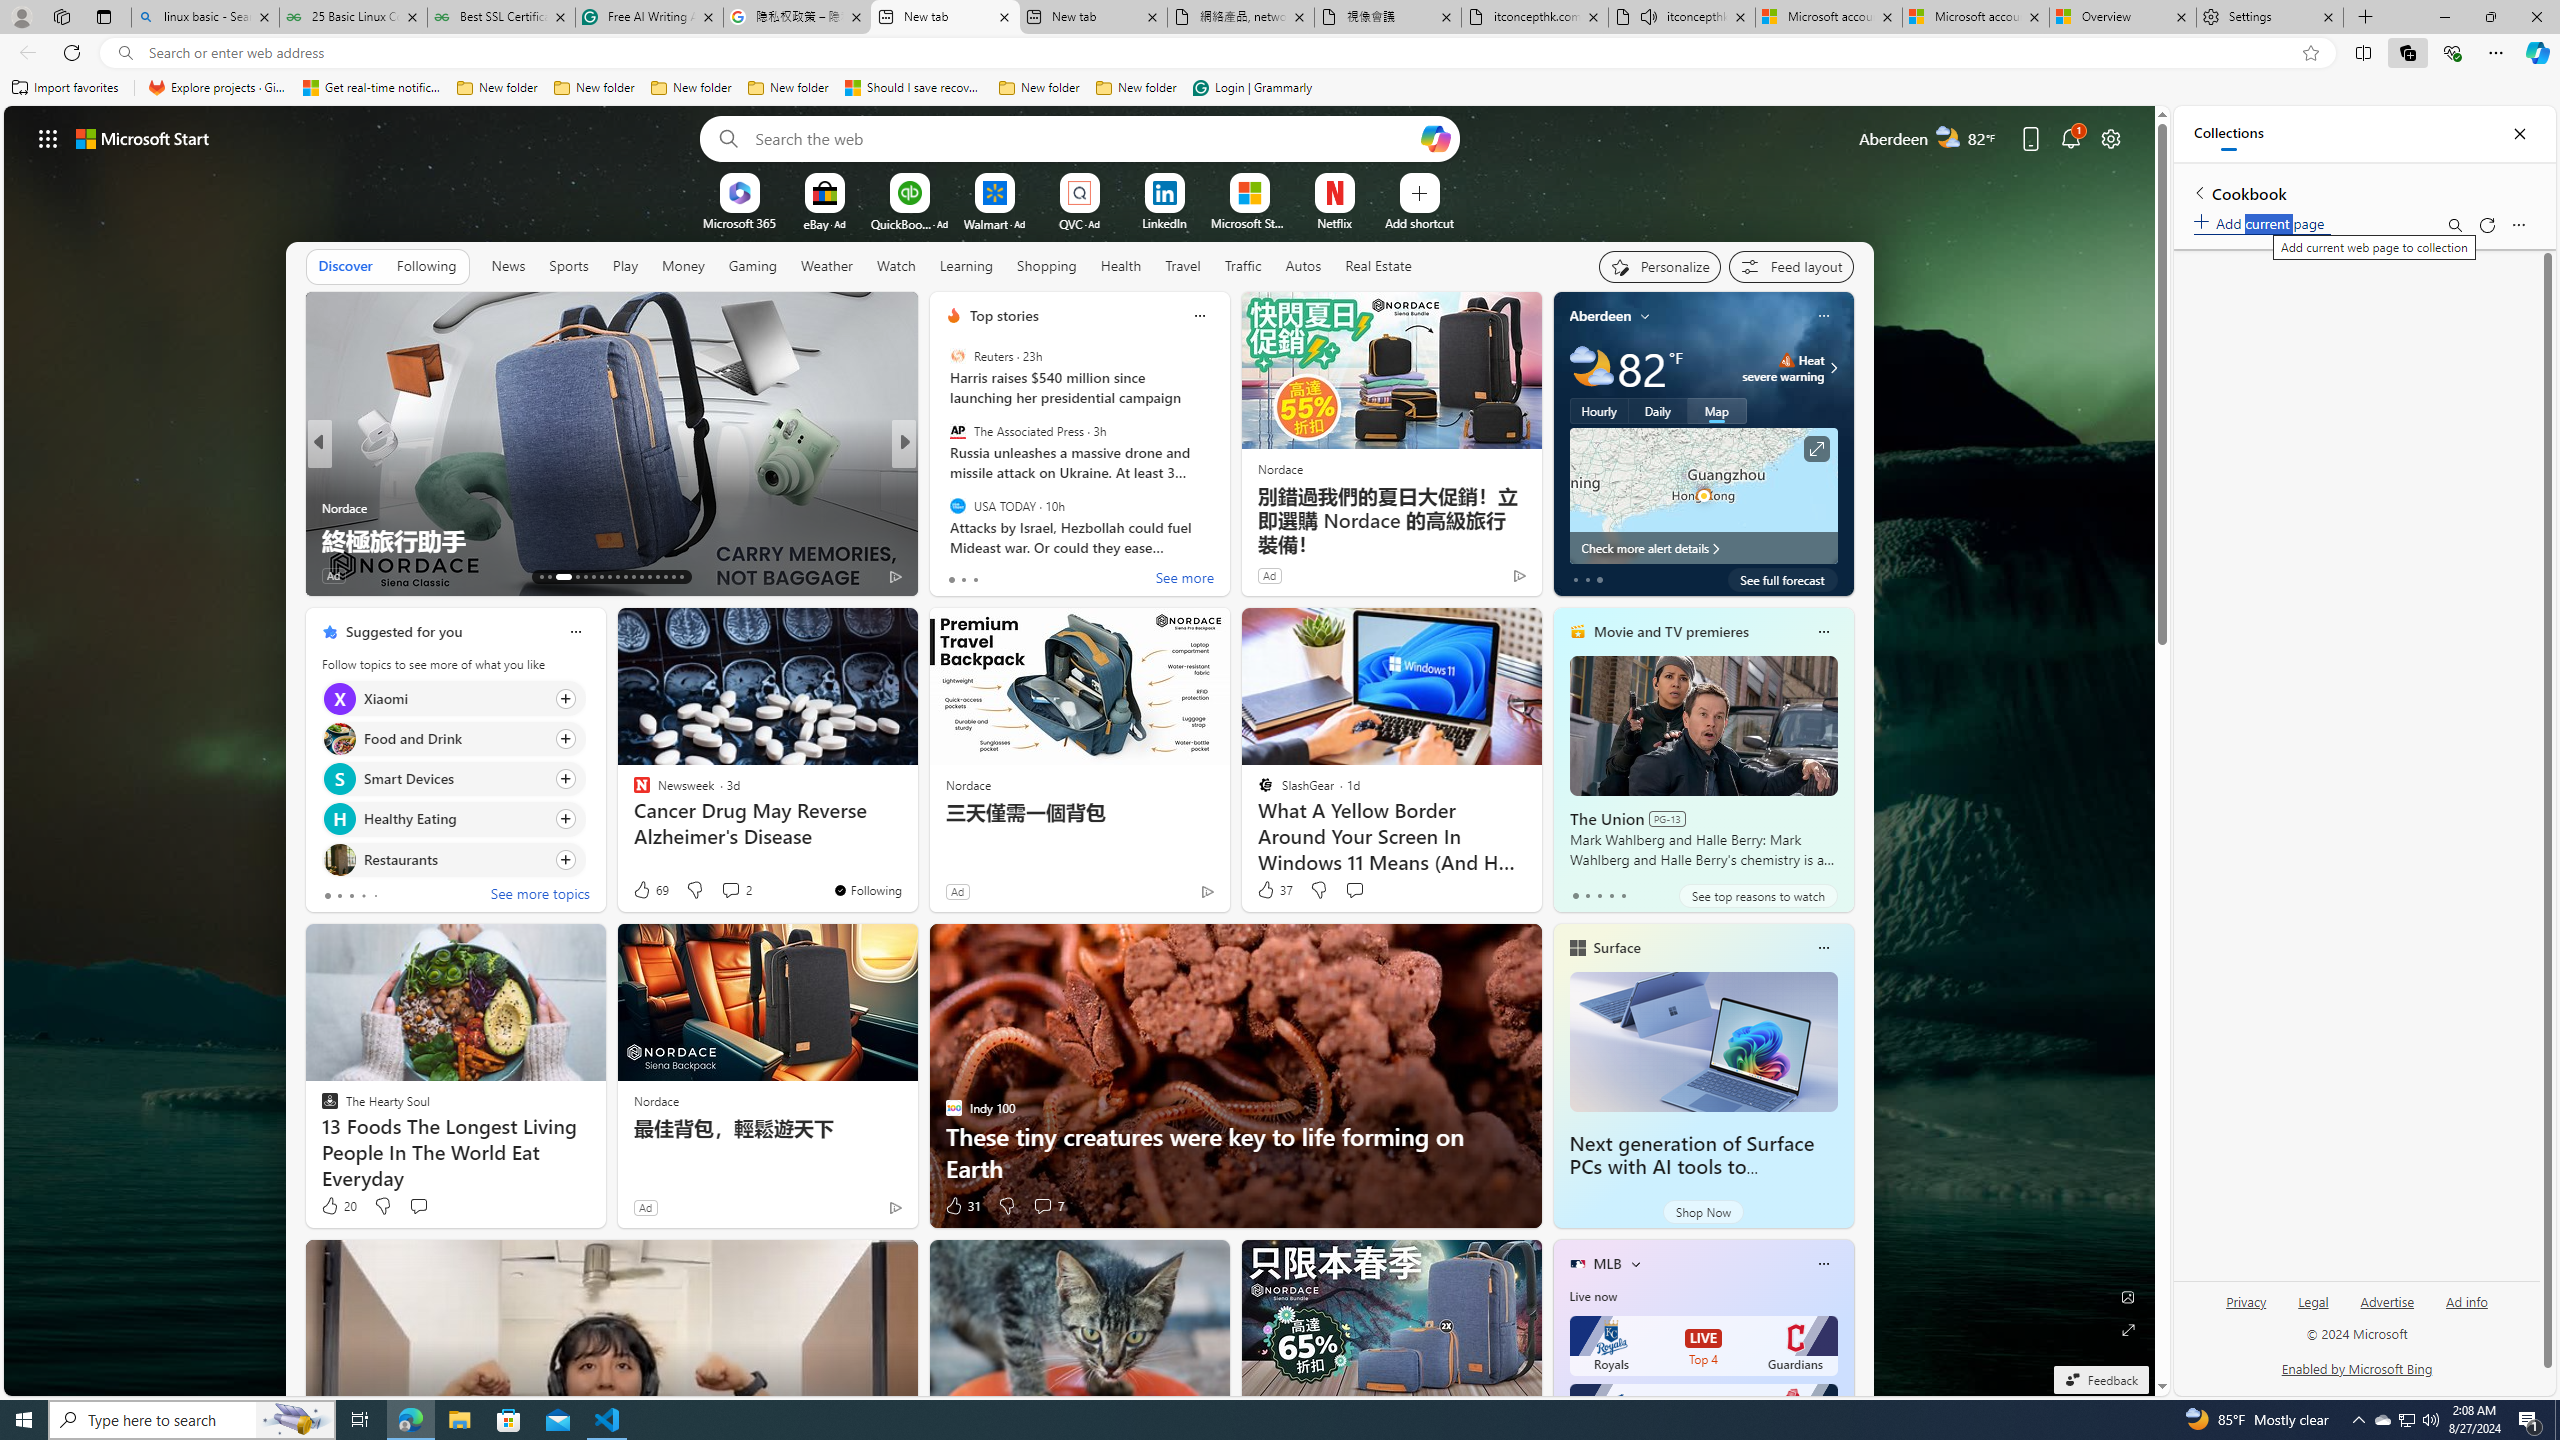 The width and height of the screenshot is (2560, 1440). I want to click on Netflix, so click(1333, 222).